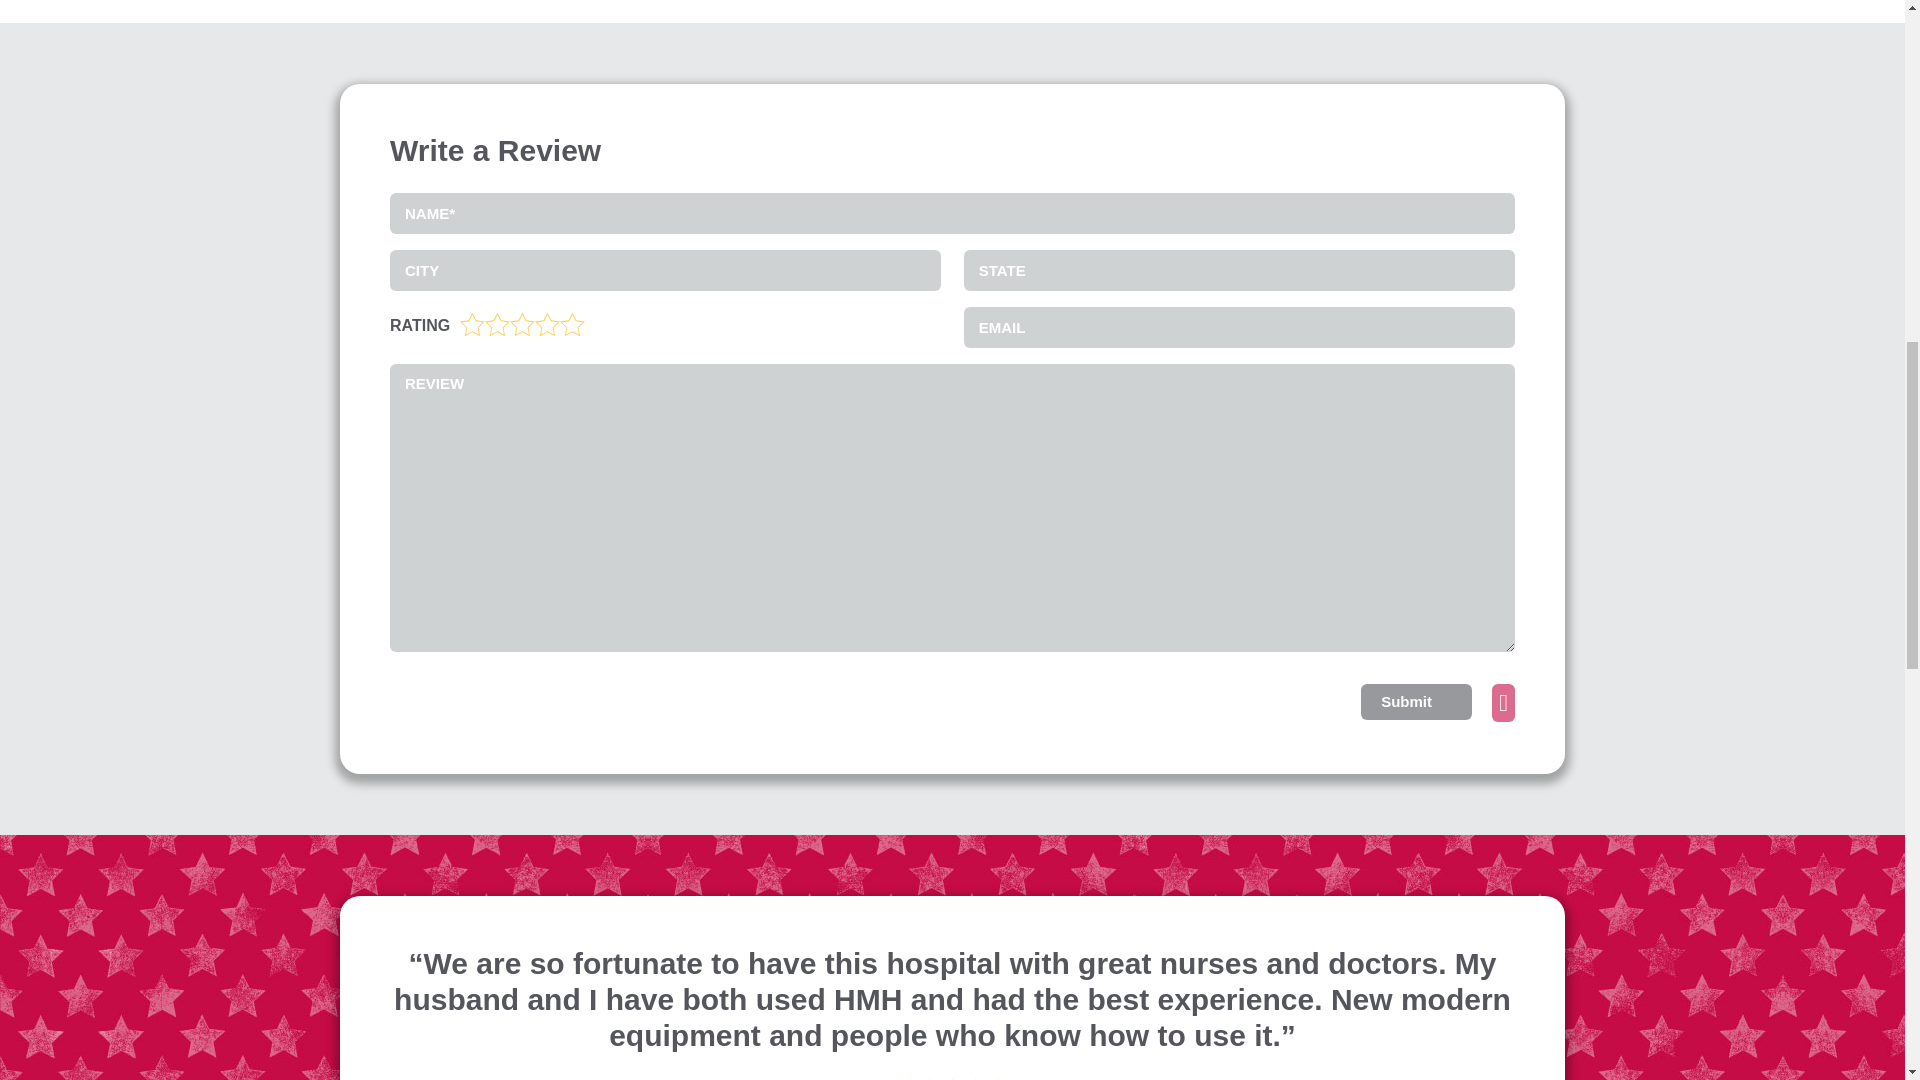 The image size is (1920, 1080). What do you see at coordinates (498, 324) in the screenshot?
I see `2 - Not so great` at bounding box center [498, 324].